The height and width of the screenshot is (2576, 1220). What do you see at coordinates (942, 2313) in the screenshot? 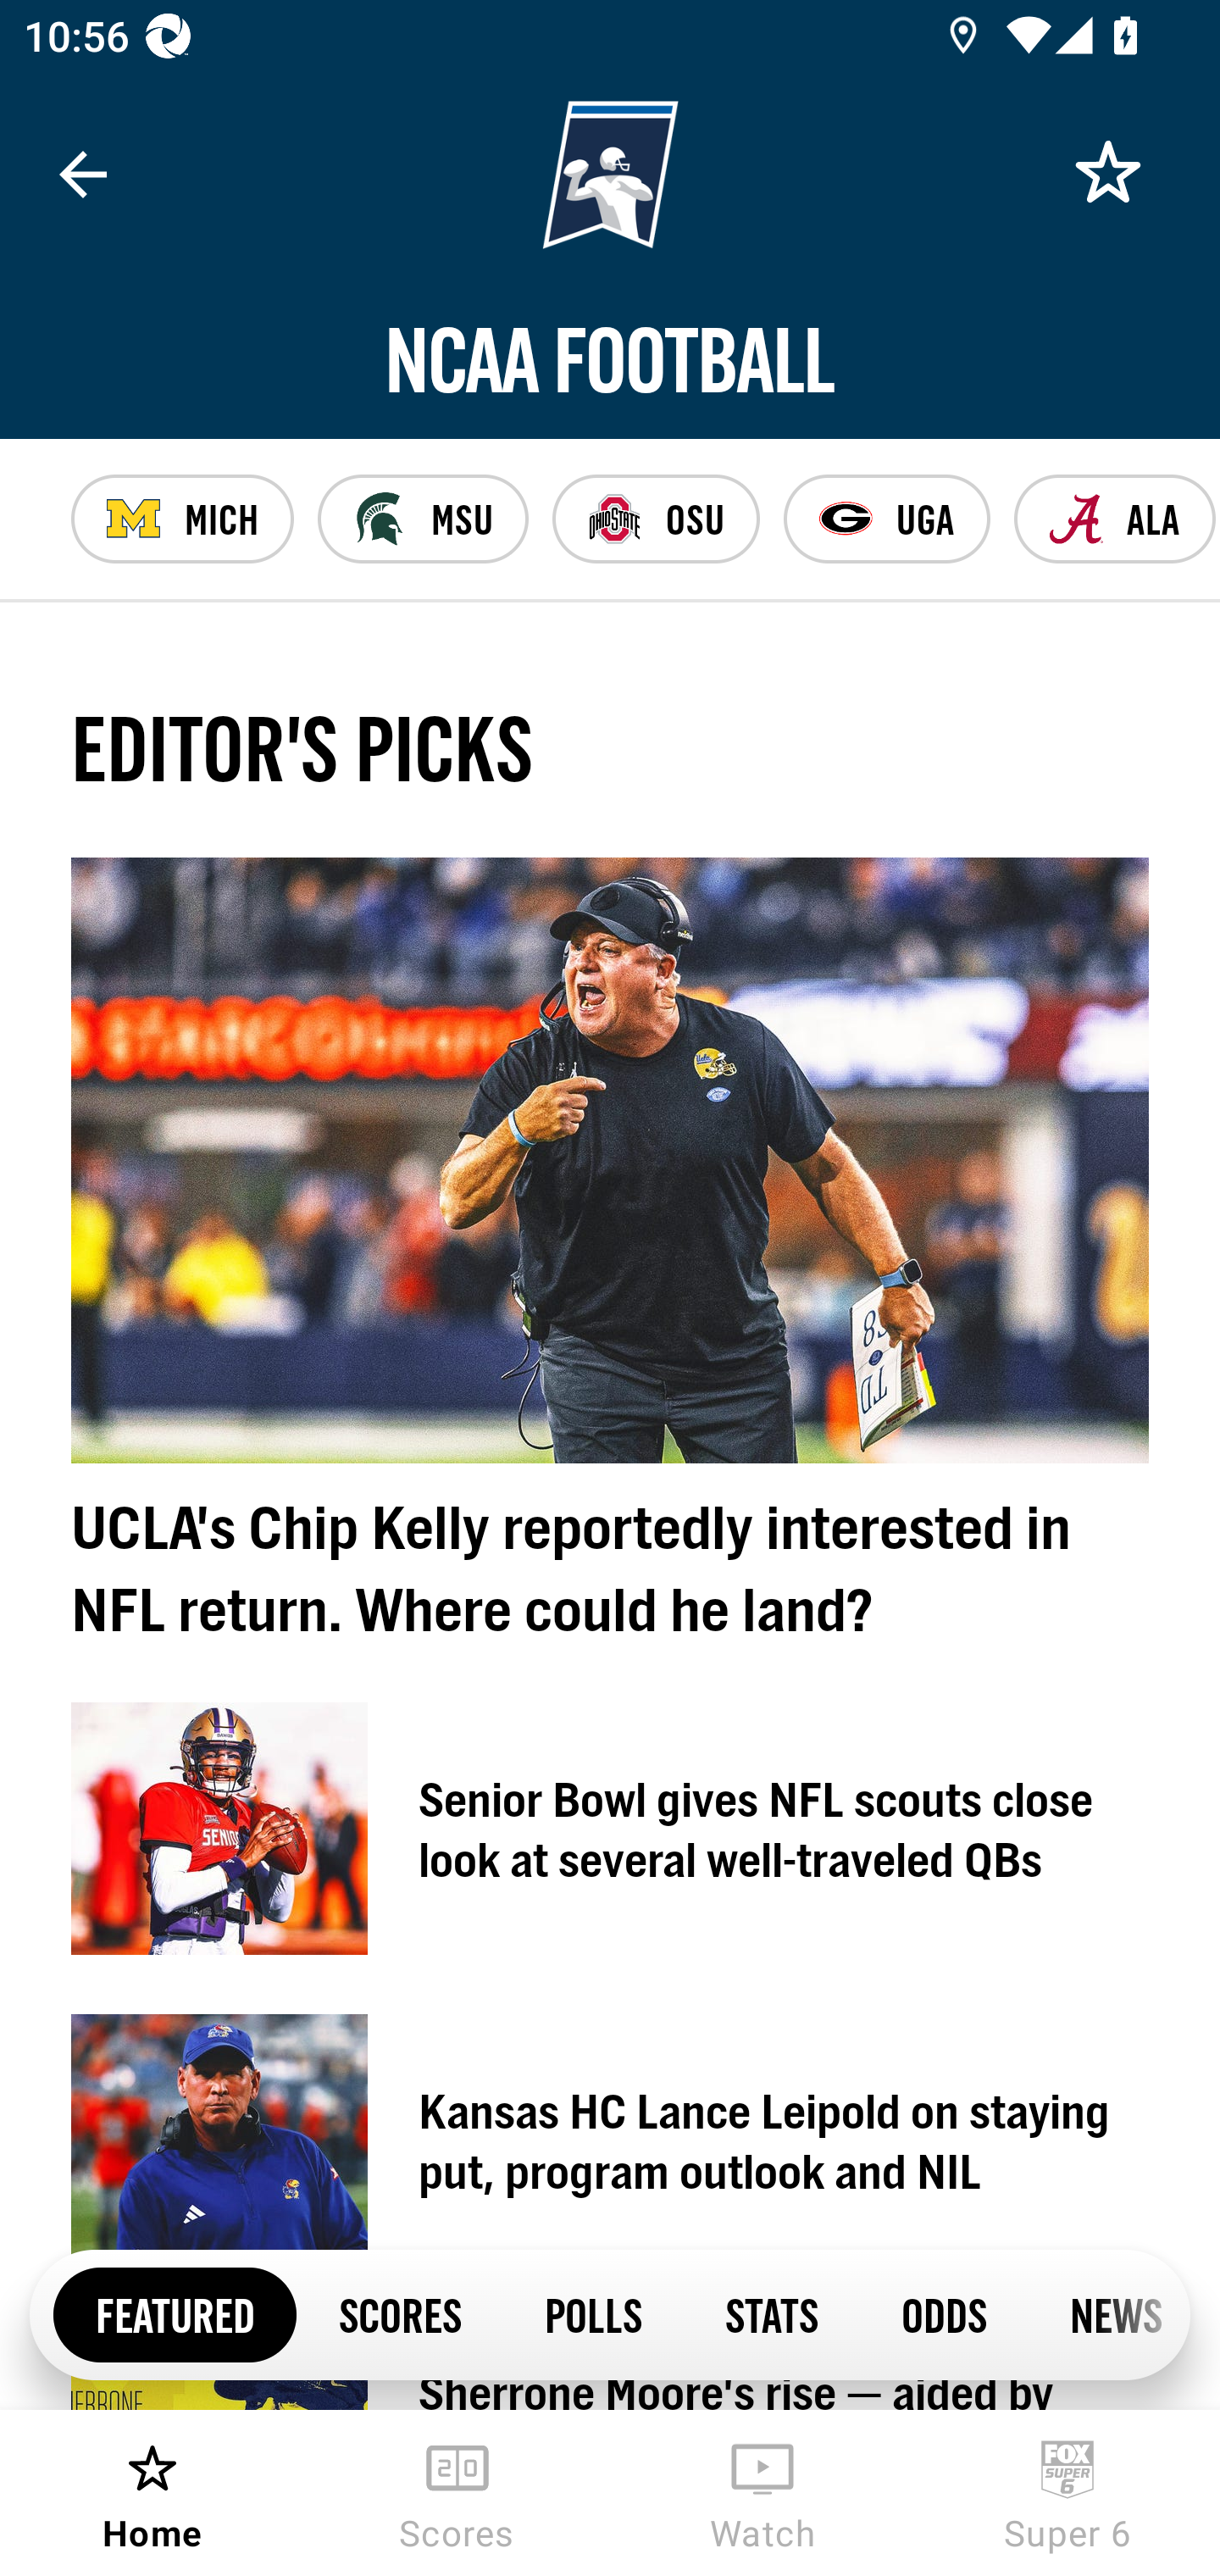
I see `ODDS` at bounding box center [942, 2313].